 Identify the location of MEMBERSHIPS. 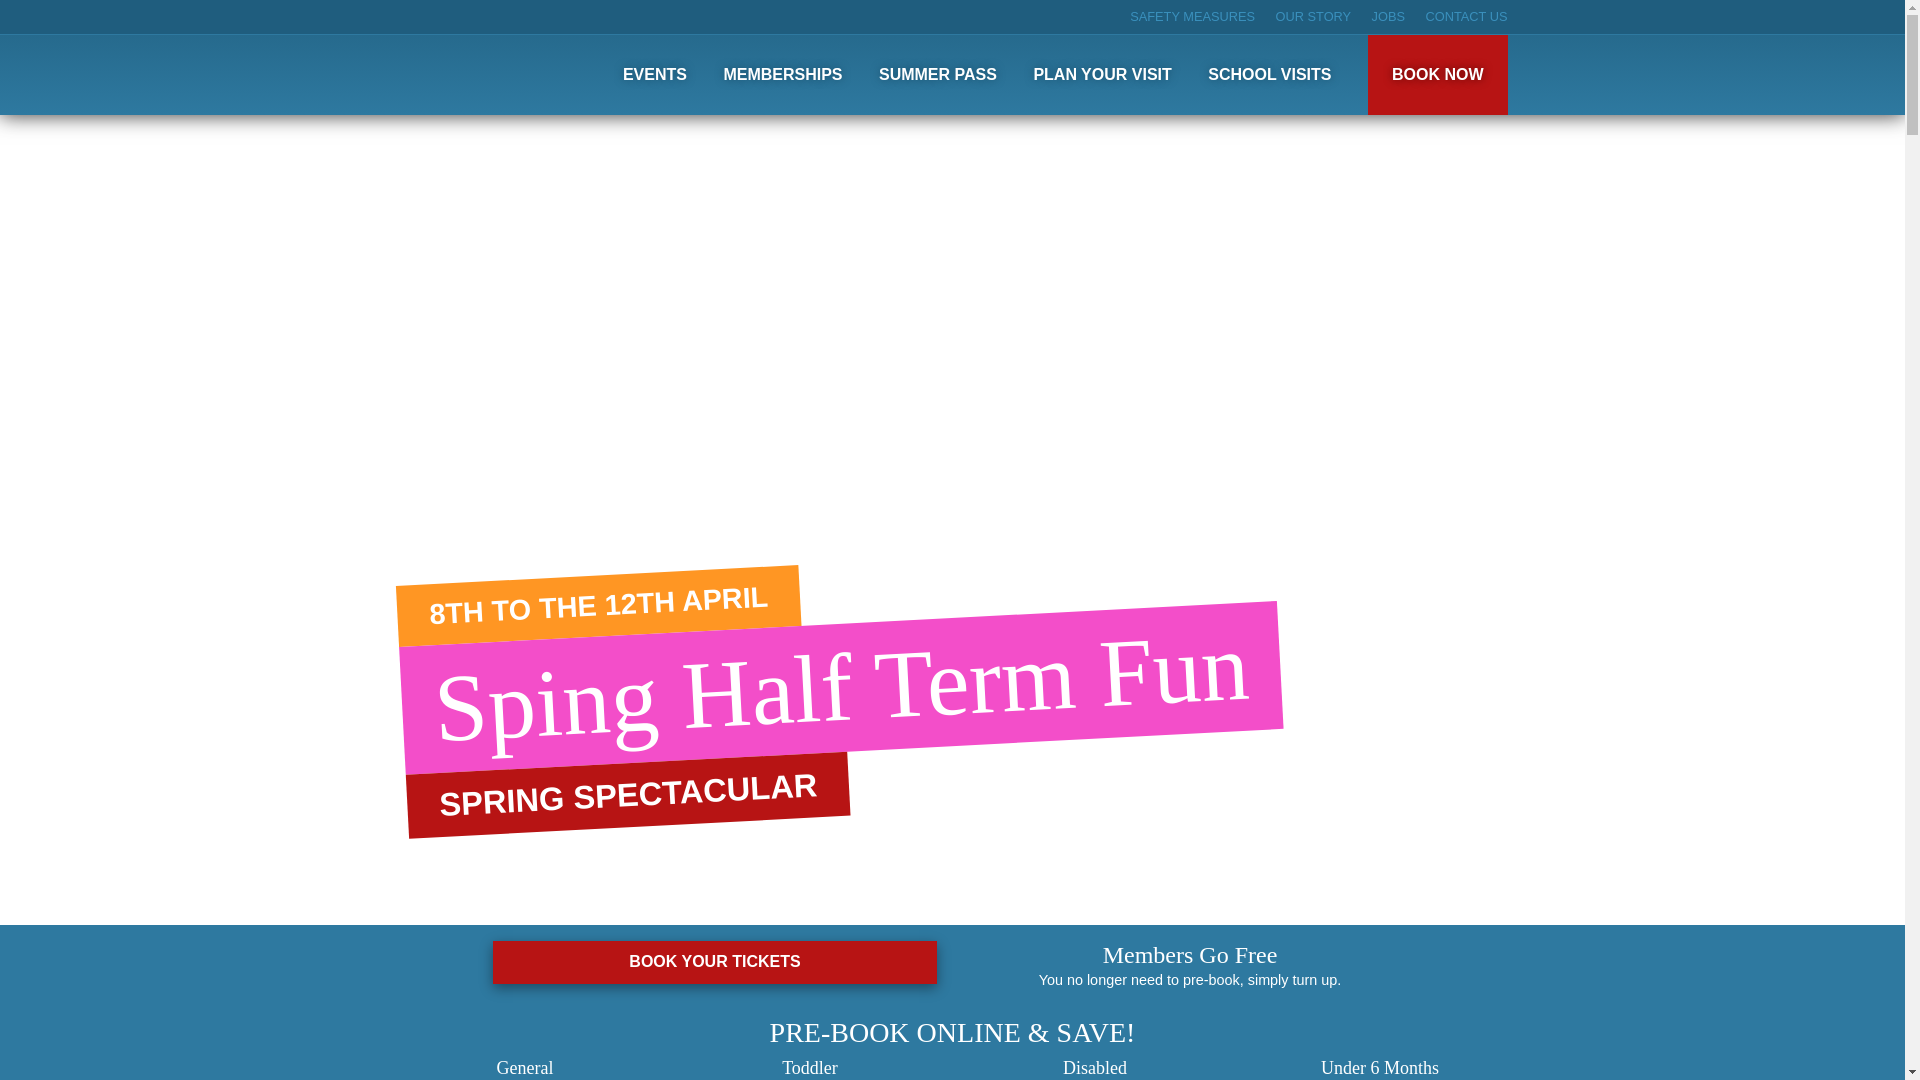
(782, 74).